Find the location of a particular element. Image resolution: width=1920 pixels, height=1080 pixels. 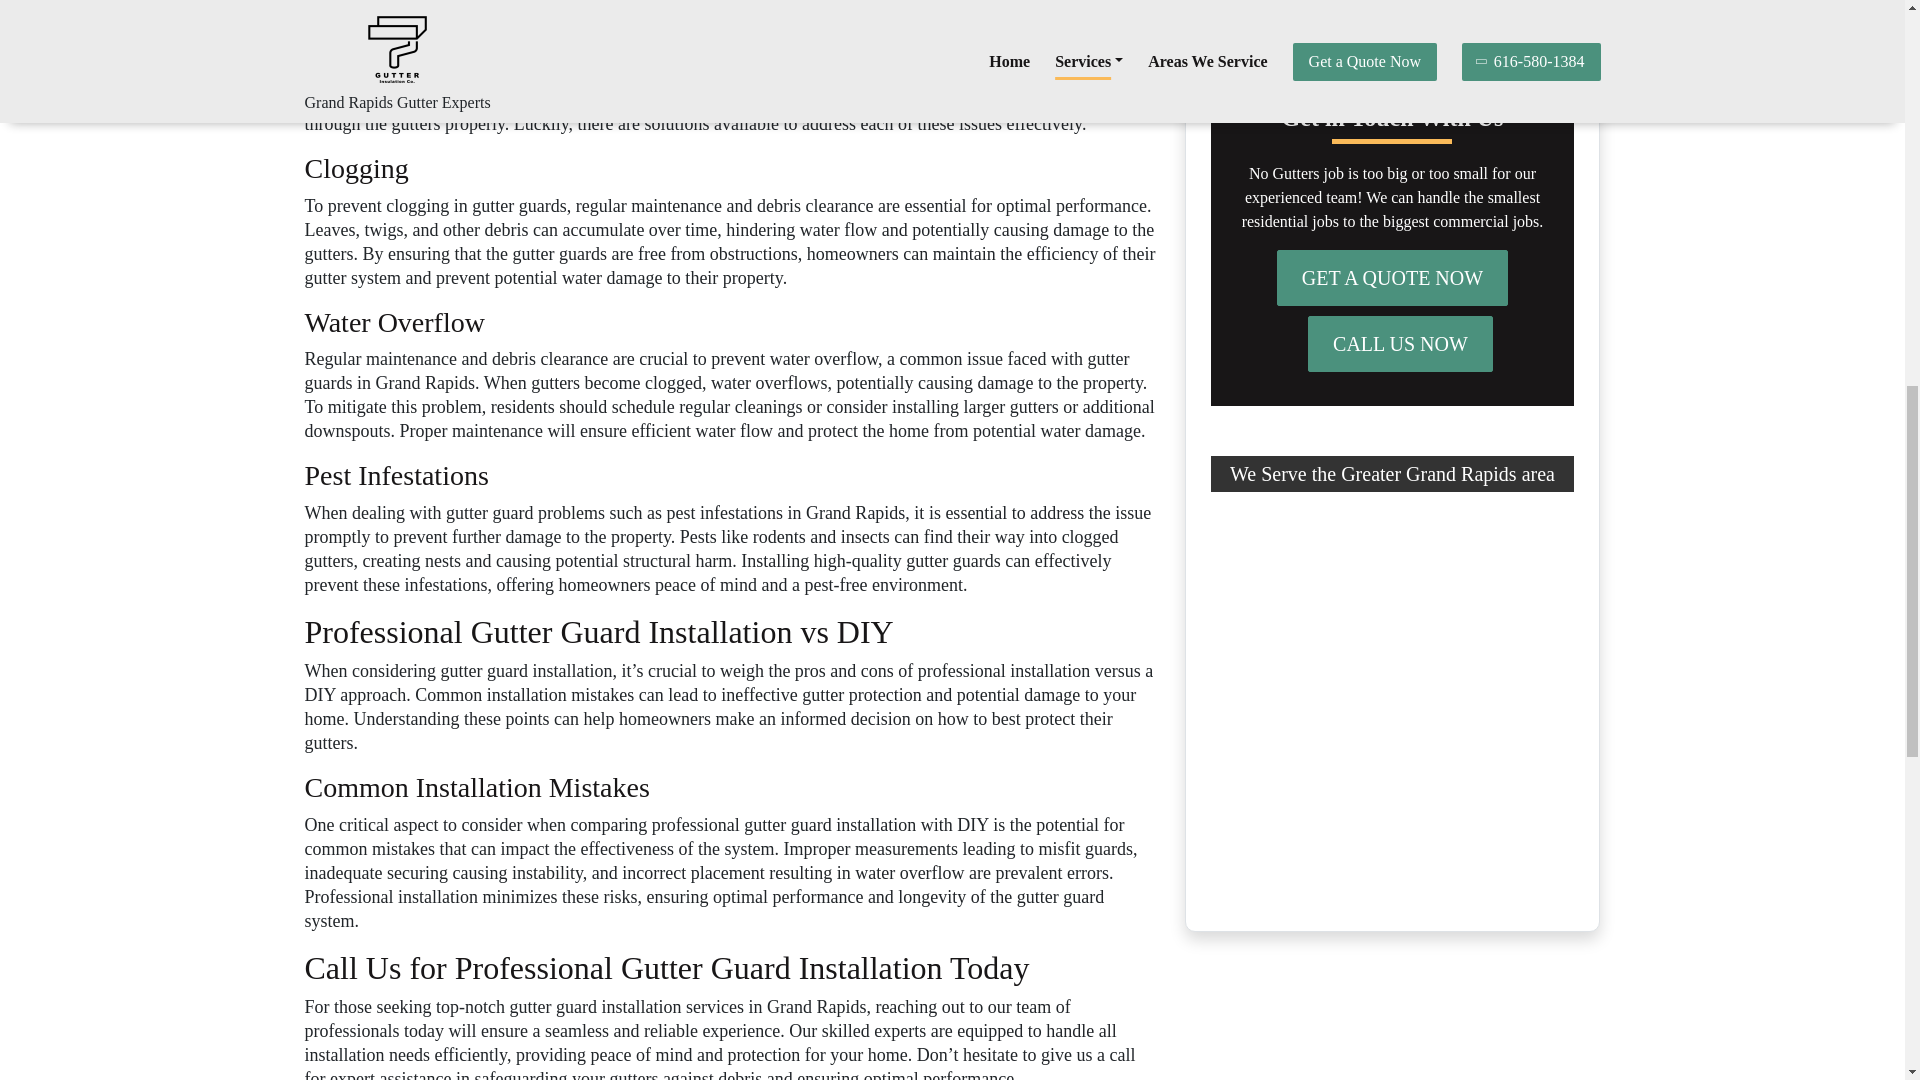

CALL US NOW is located at coordinates (1400, 344).